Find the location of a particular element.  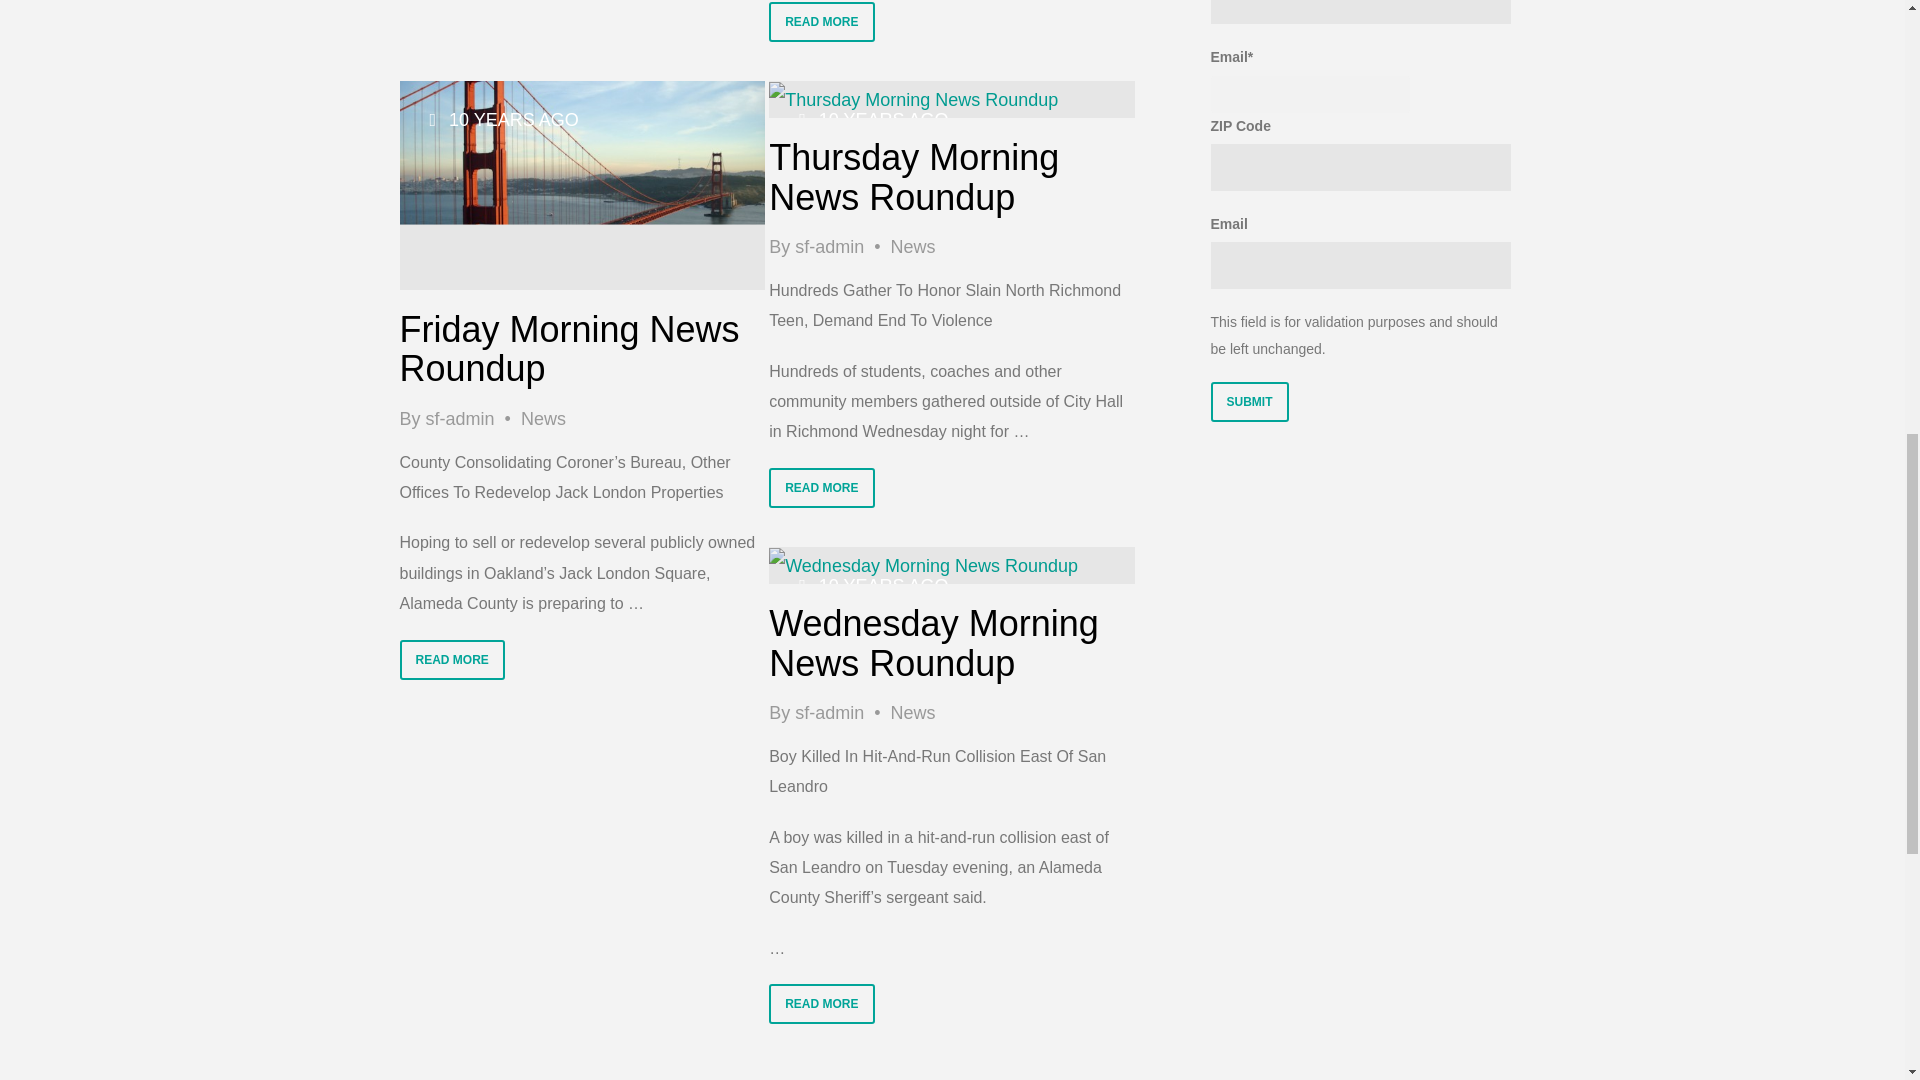

Friday Morning News Roundup is located at coordinates (582, 186).